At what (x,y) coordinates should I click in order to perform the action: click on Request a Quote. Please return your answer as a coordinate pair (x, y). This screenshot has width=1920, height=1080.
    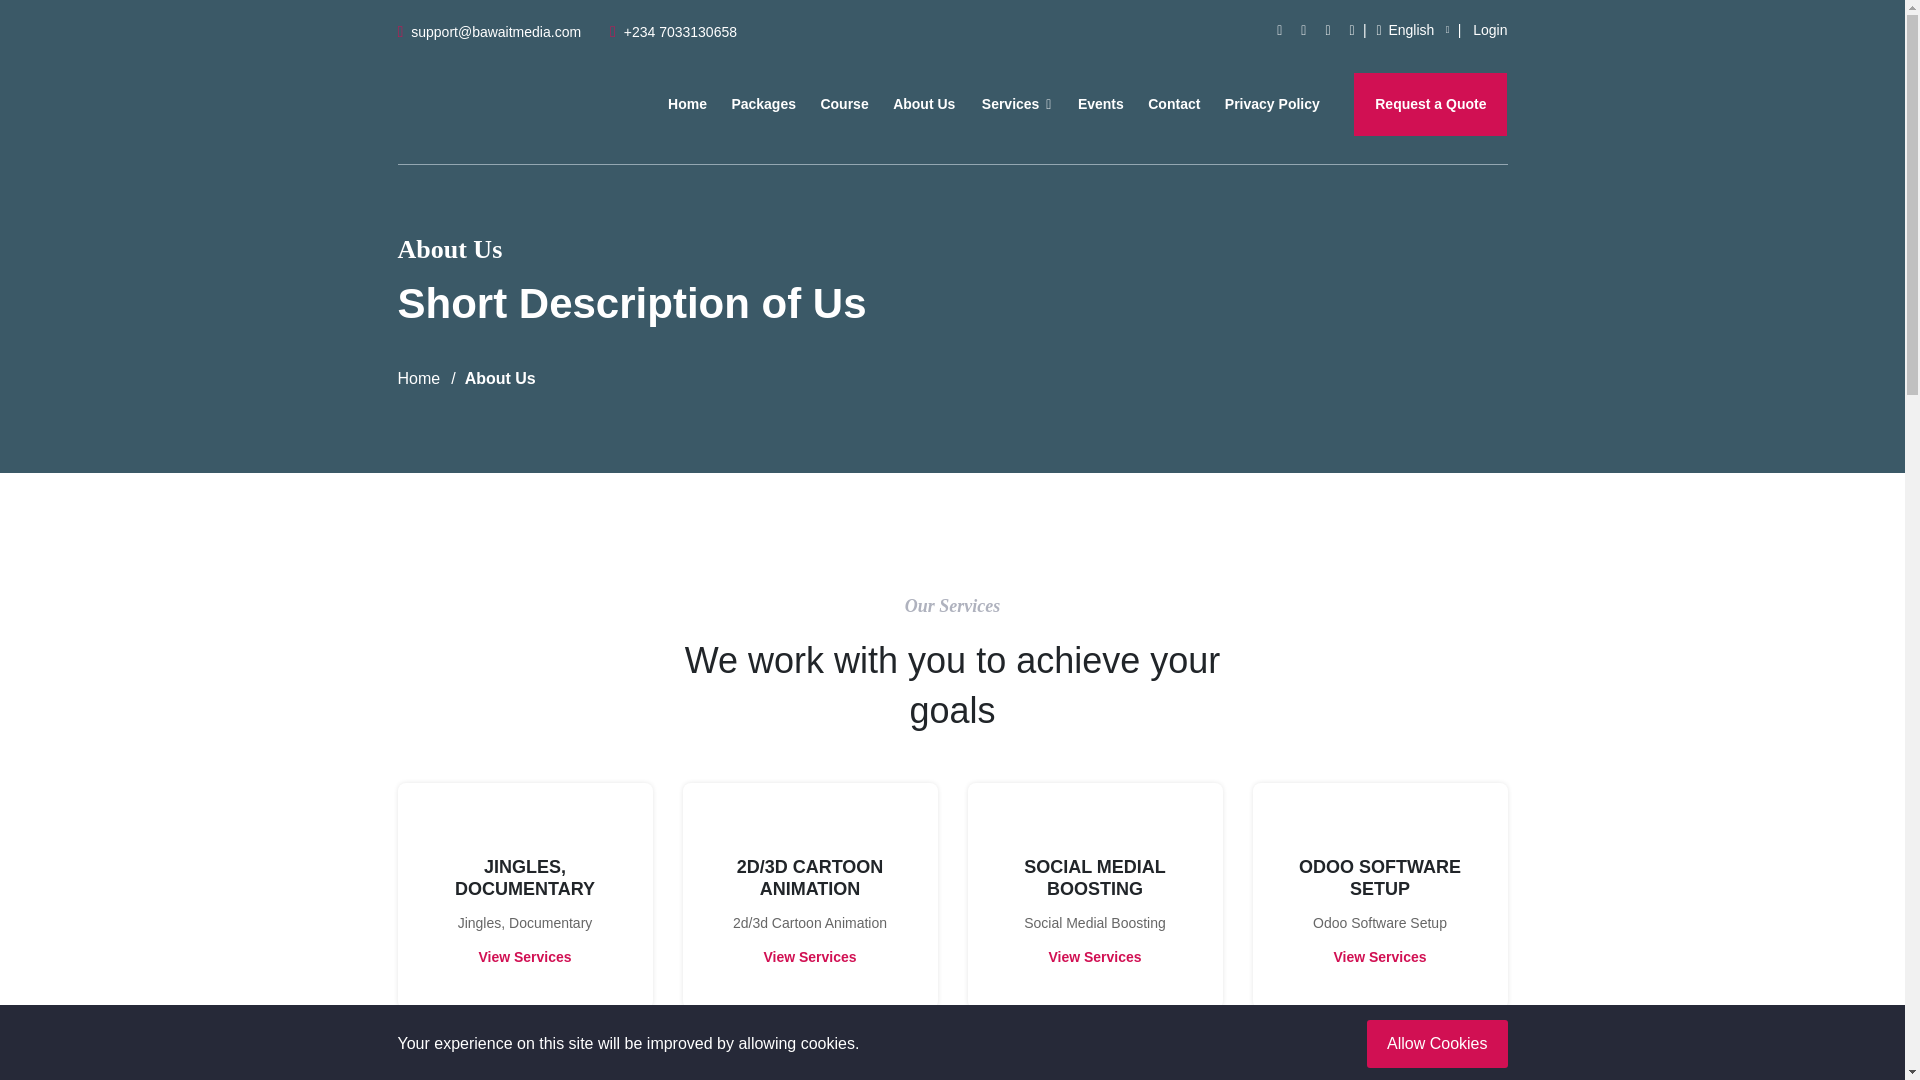
    Looking at the image, I should click on (1430, 104).